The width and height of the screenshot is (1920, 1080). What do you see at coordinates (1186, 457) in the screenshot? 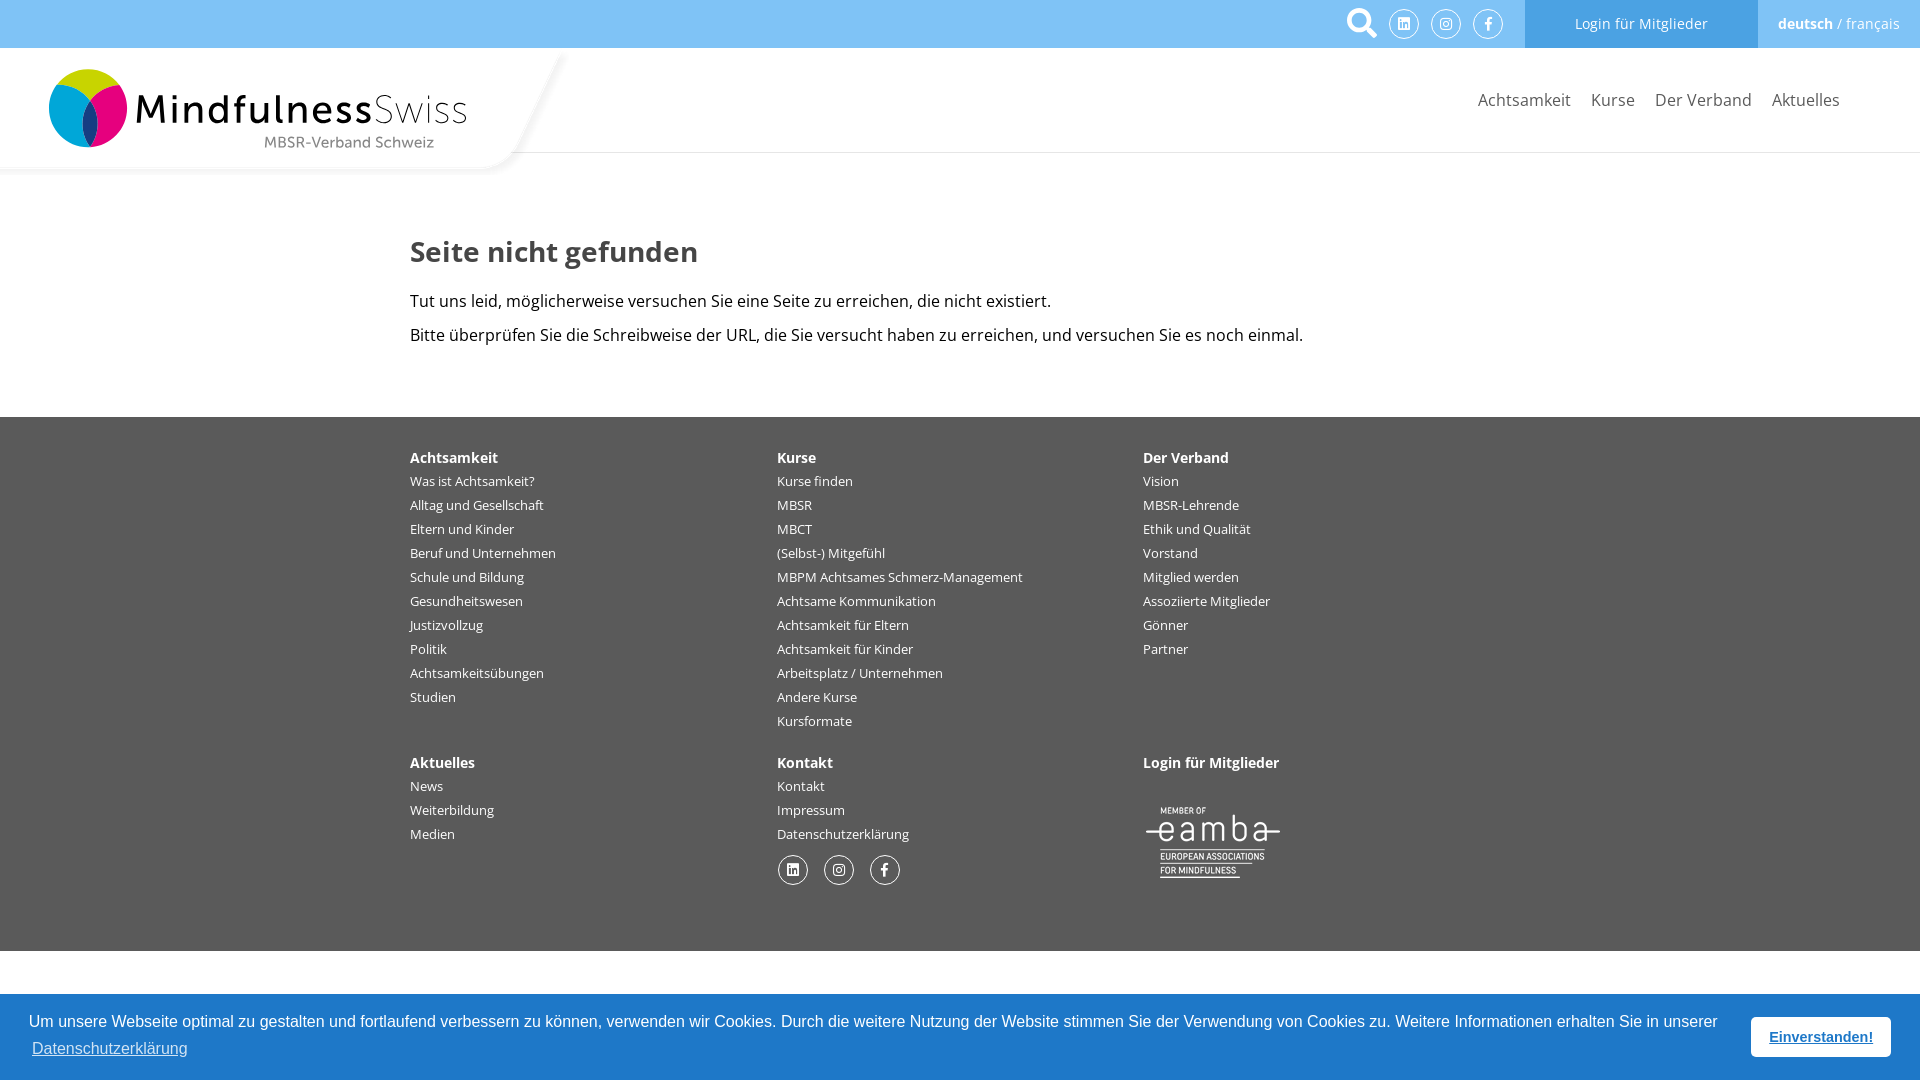
I see `Der Verband` at bounding box center [1186, 457].